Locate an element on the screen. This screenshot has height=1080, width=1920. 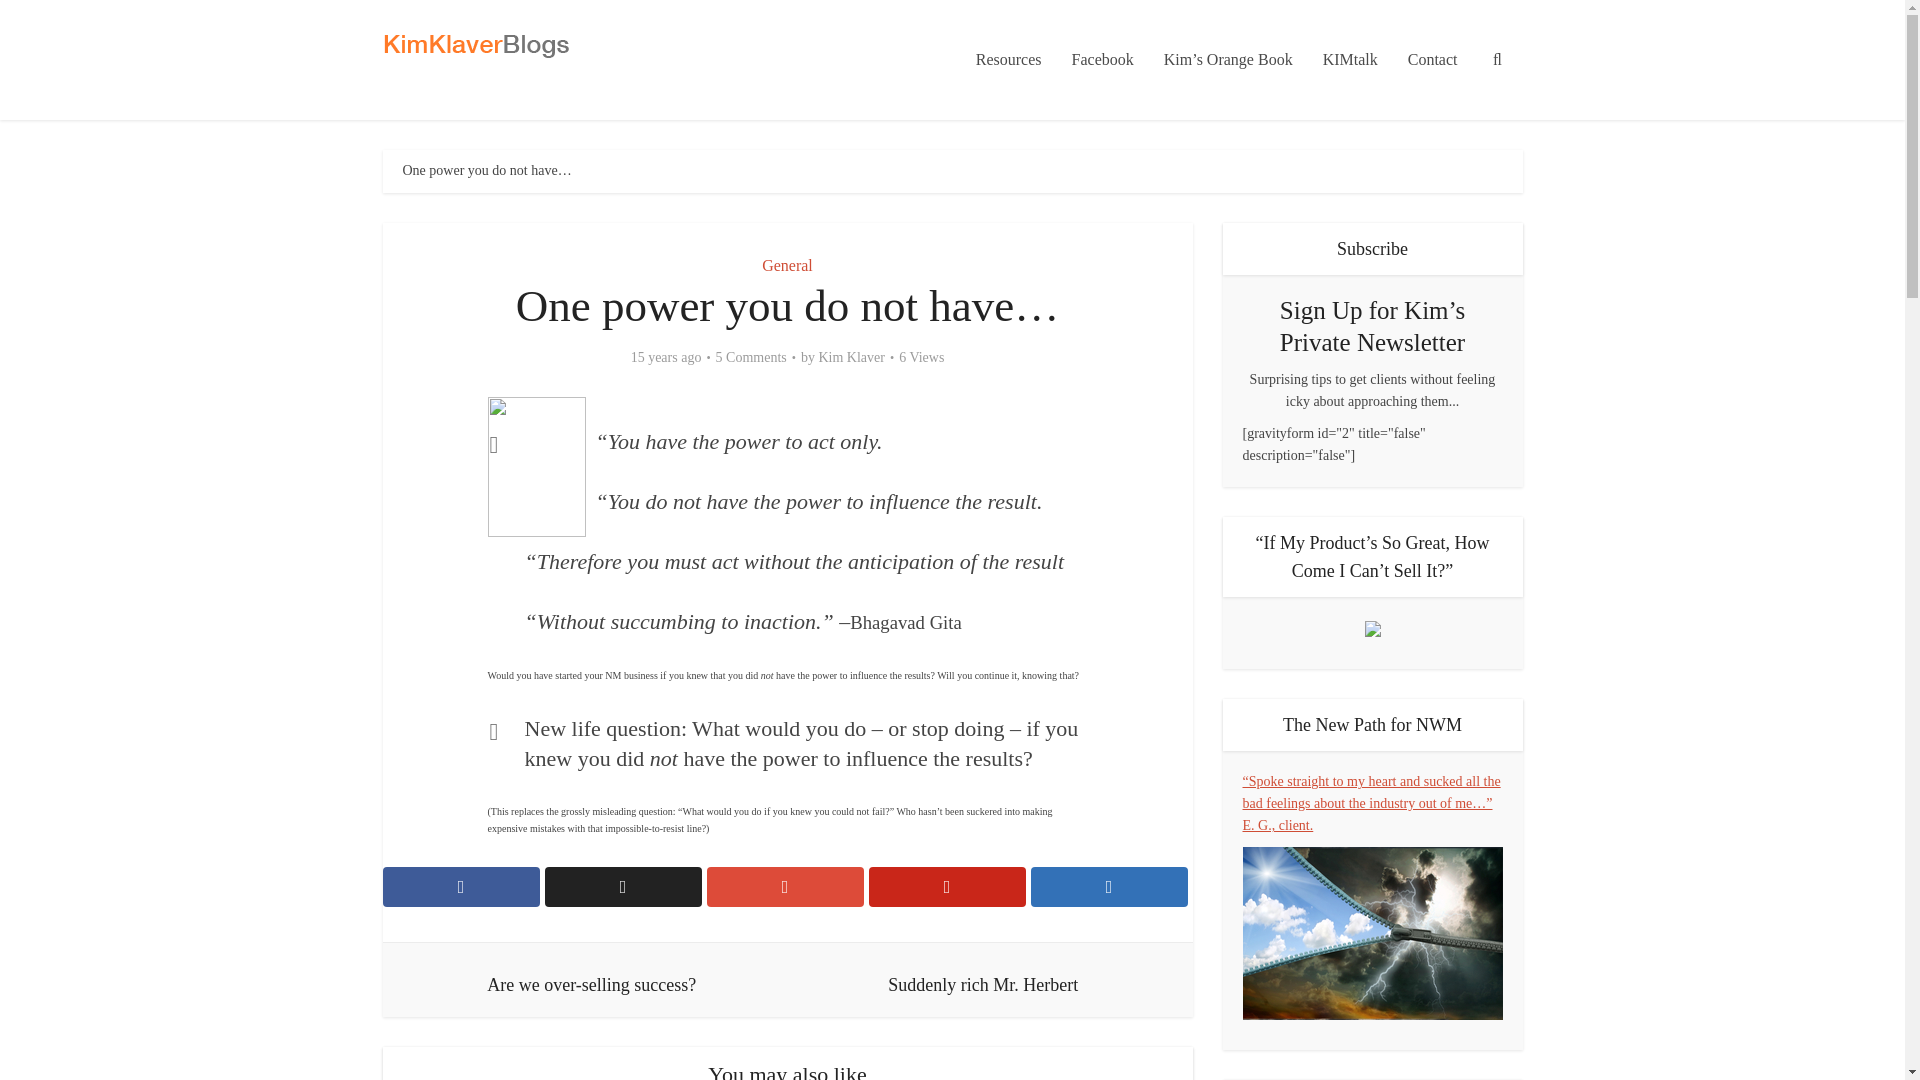
Kim Klaver is located at coordinates (850, 358).